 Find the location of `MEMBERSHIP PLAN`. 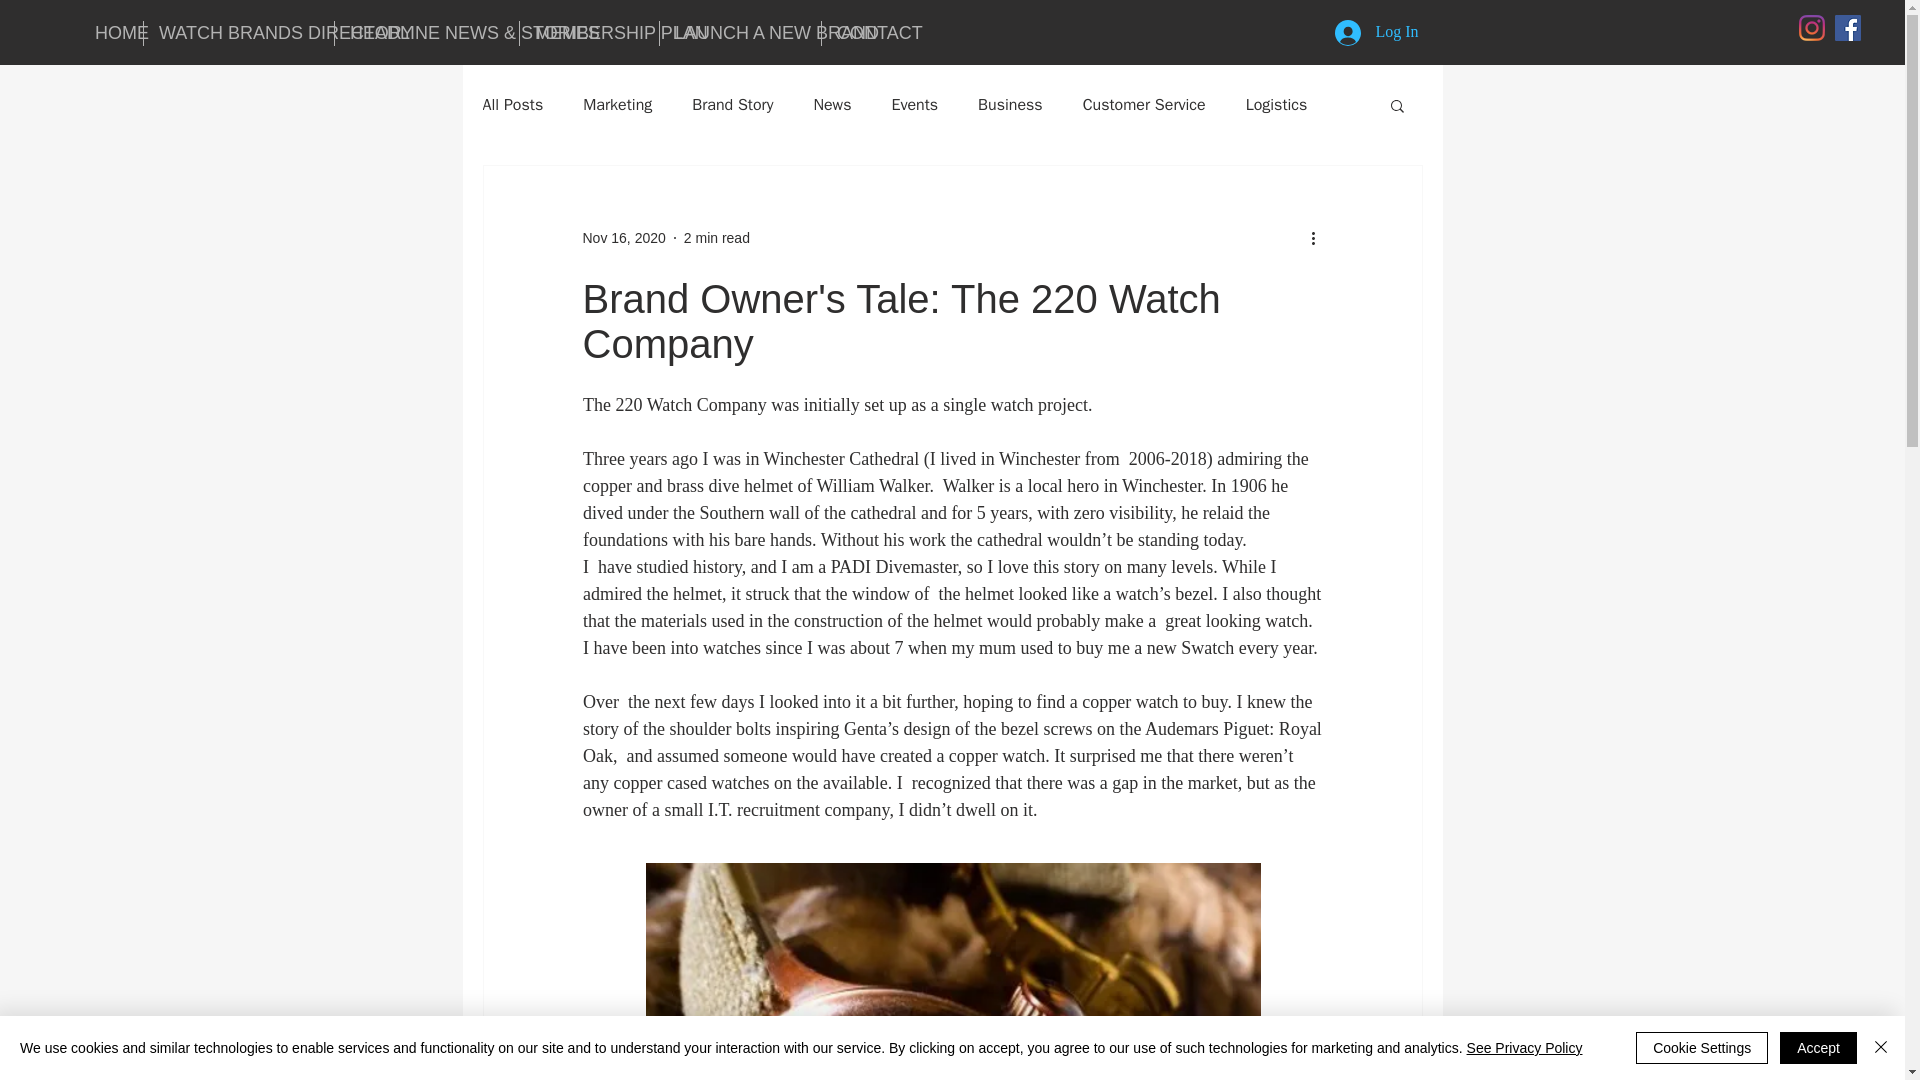

MEMBERSHIP PLAN is located at coordinates (589, 33).